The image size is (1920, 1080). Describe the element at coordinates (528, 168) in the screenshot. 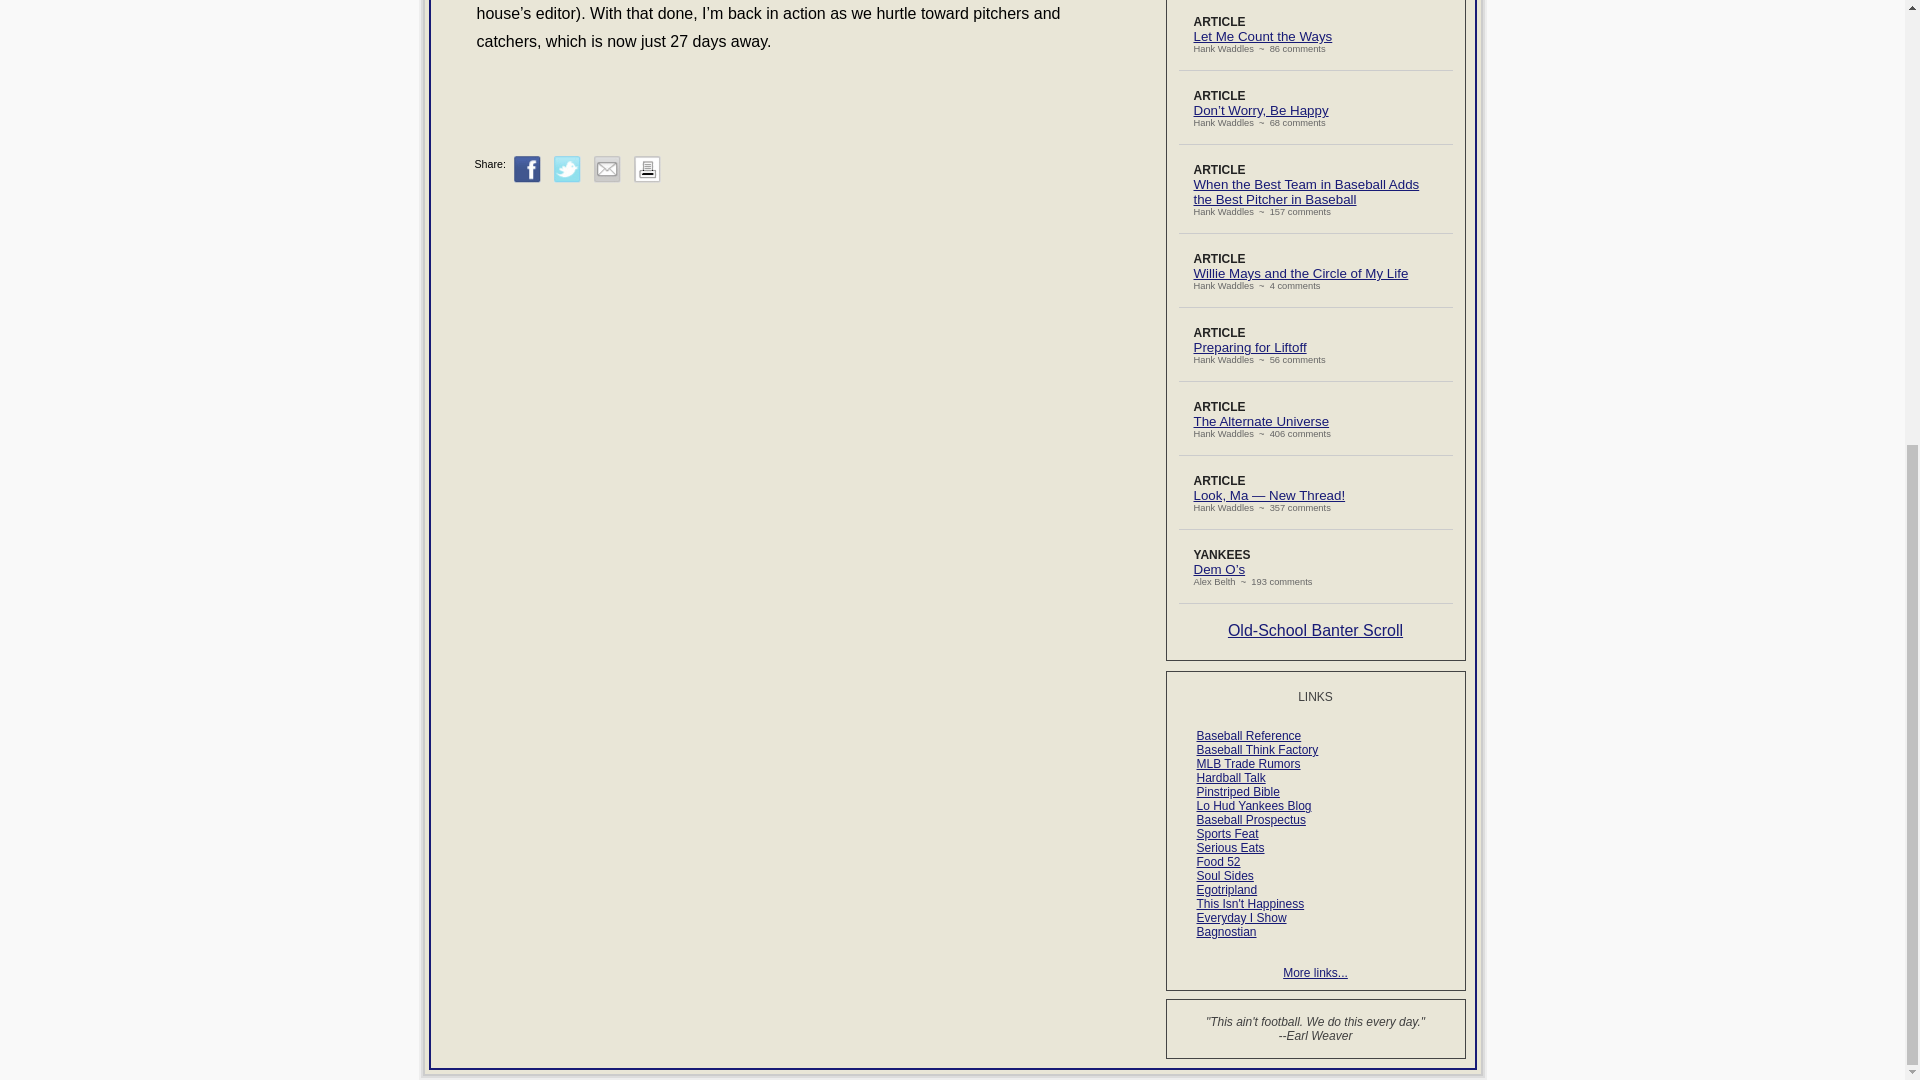

I see `Share on Facebook` at that location.